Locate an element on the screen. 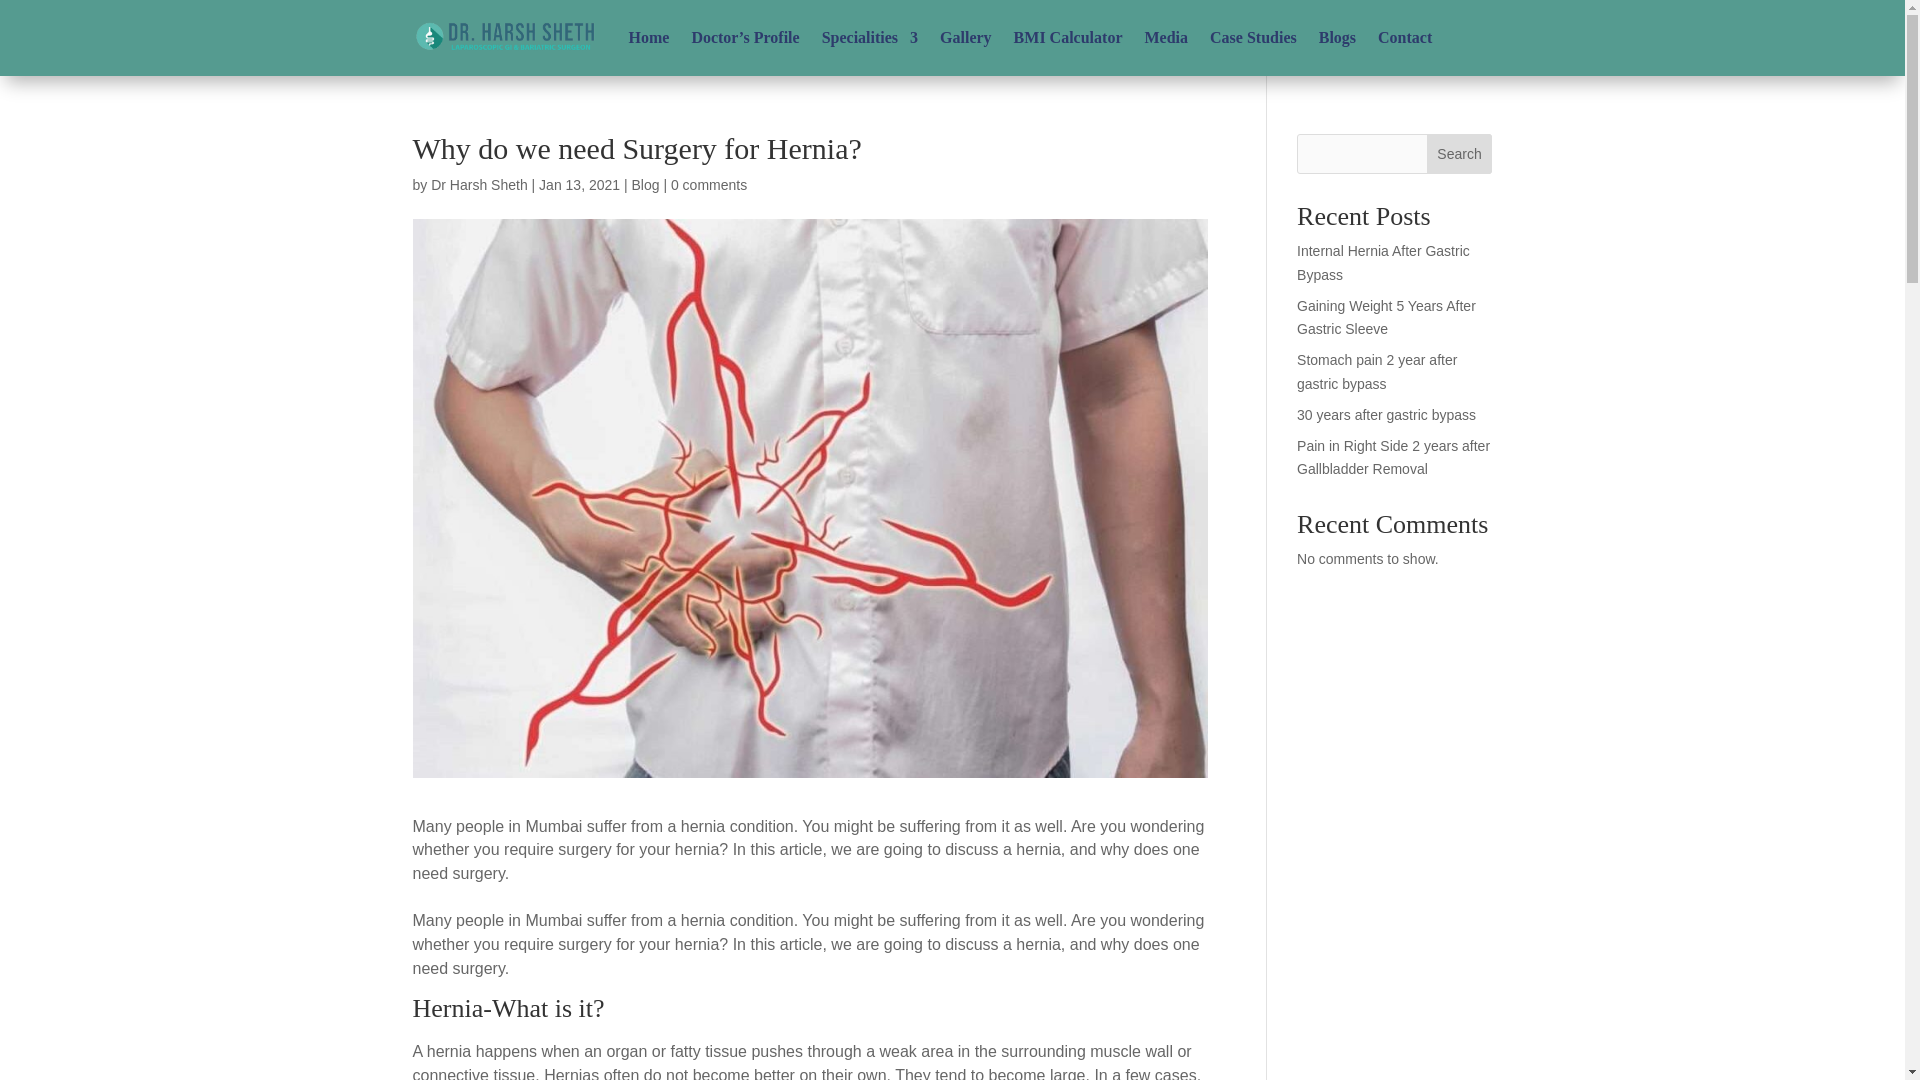 Image resolution: width=1920 pixels, height=1080 pixels. BMI Calculator is located at coordinates (1068, 38).